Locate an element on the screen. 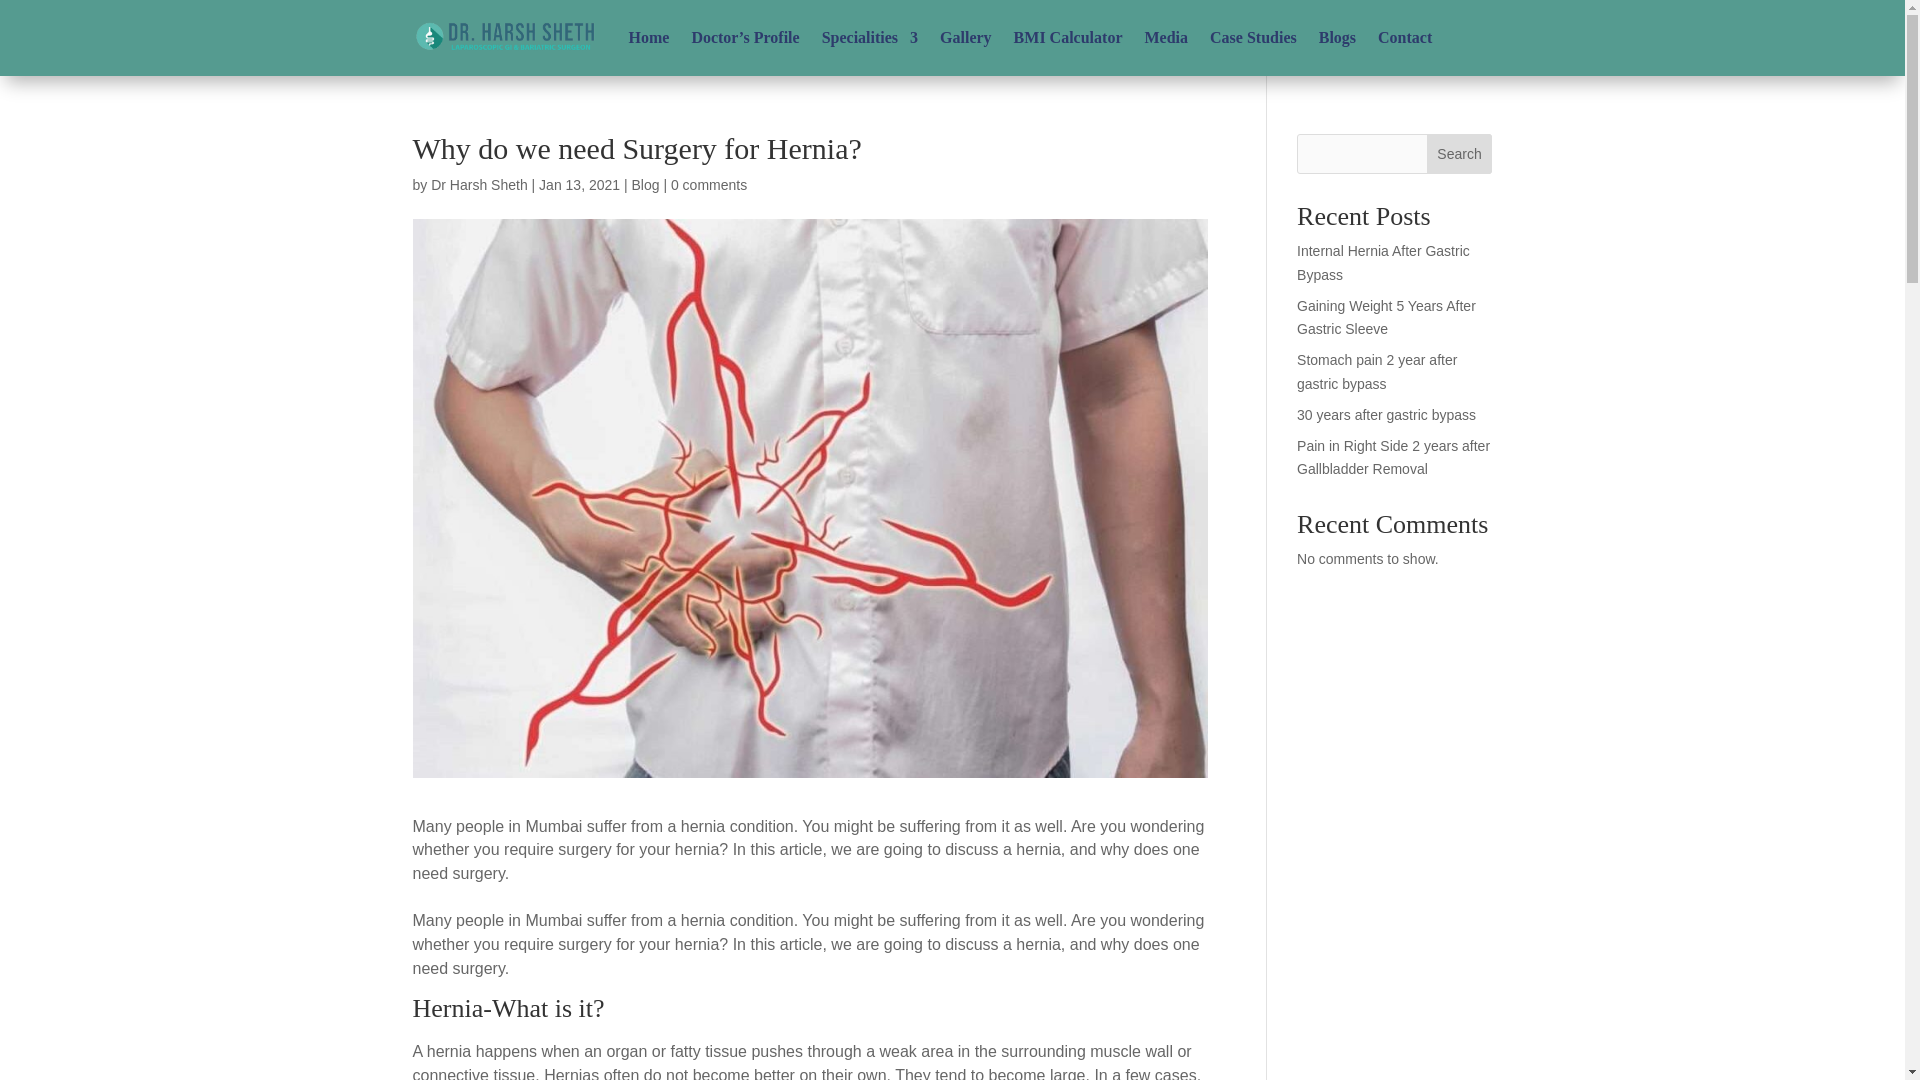 Image resolution: width=1920 pixels, height=1080 pixels. BMI Calculator is located at coordinates (1068, 38).